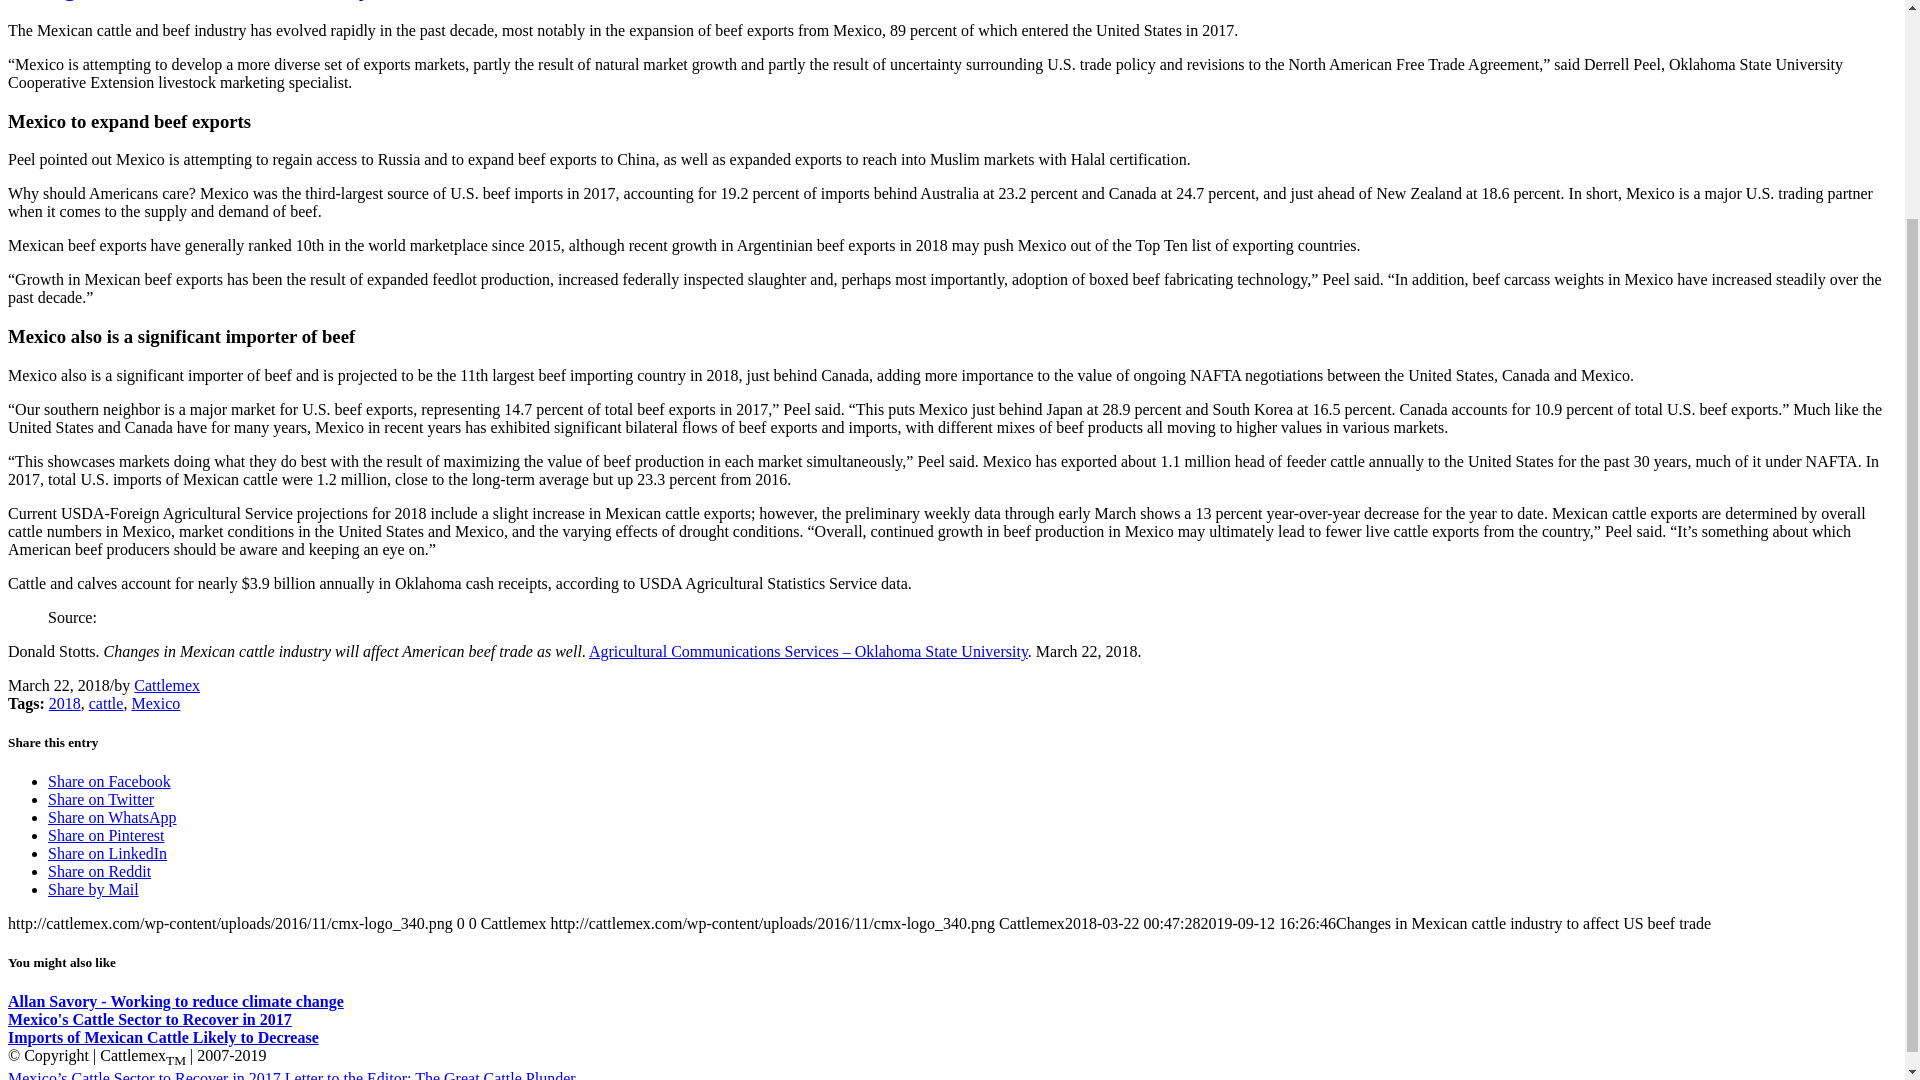  I want to click on Imports of Mexican Cattle Likely to Decrease, so click(162, 1038).